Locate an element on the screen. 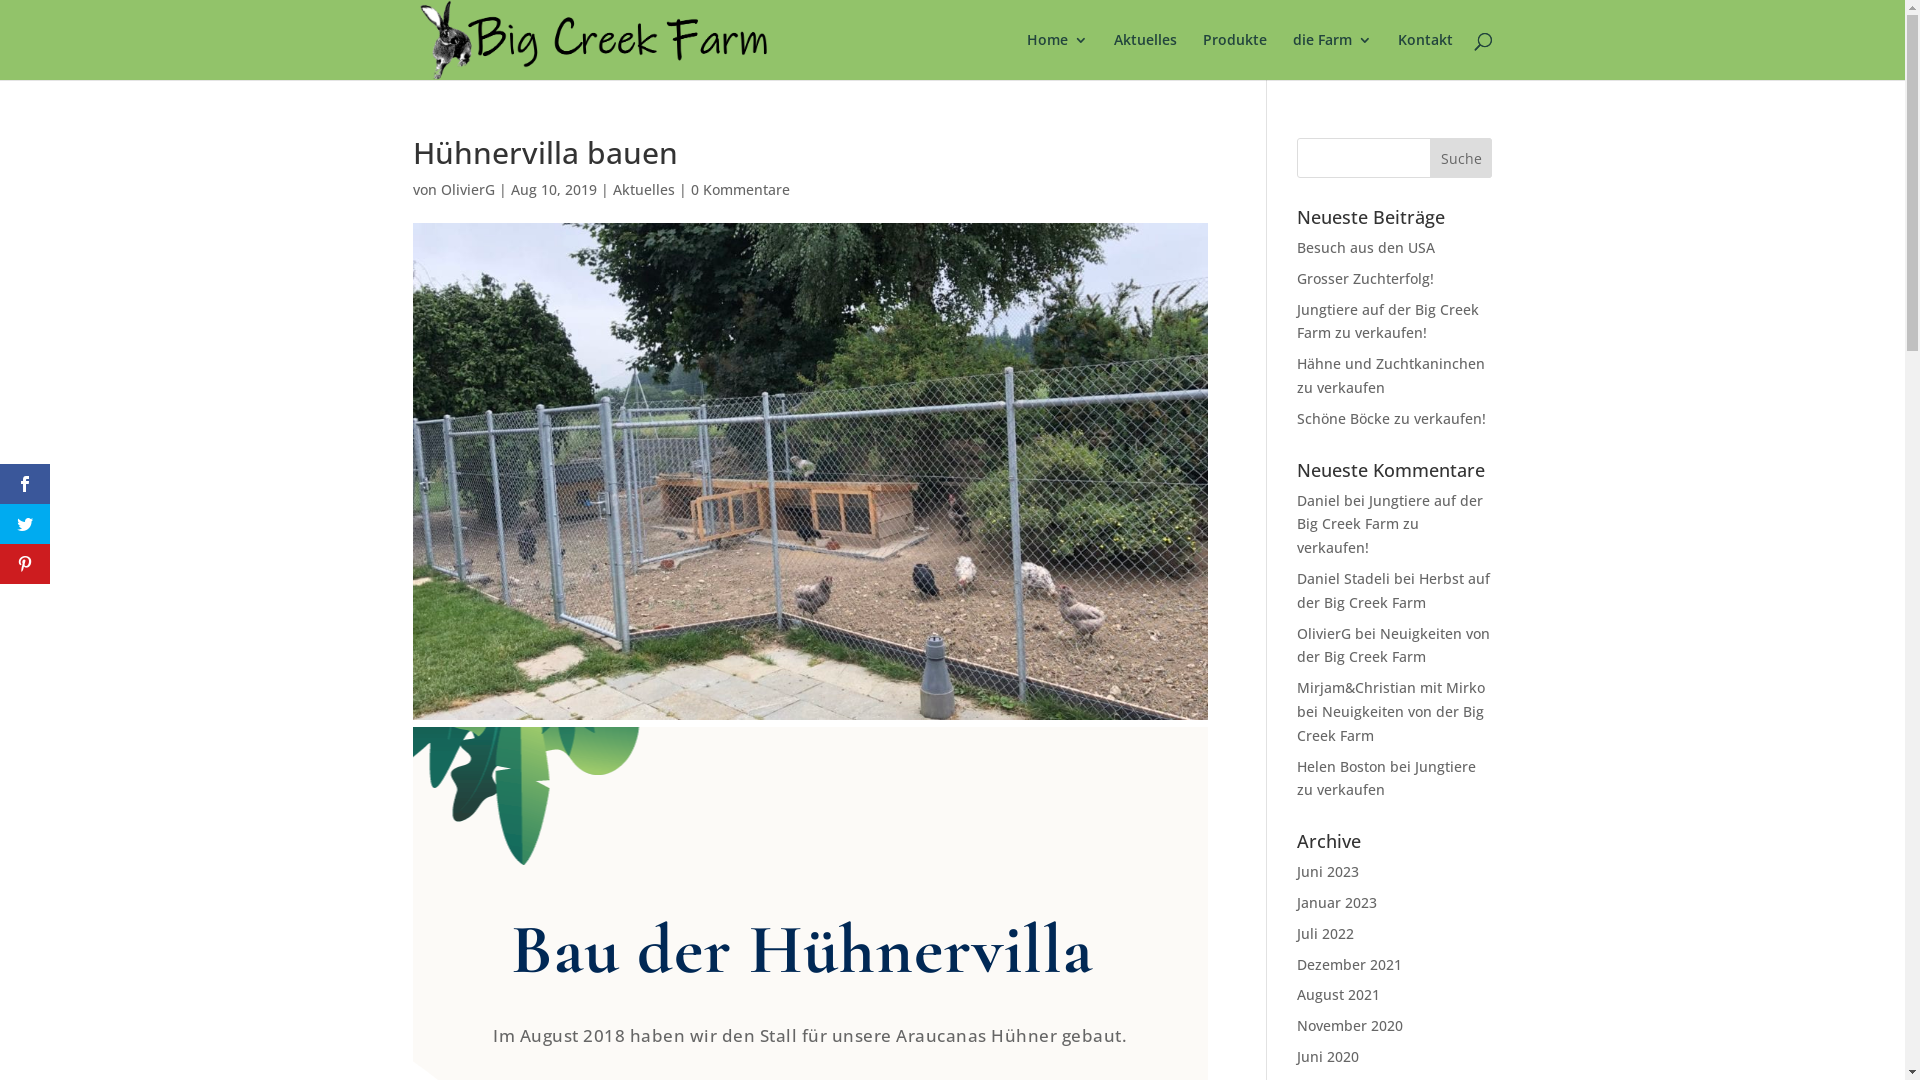  Neuigkeiten von der Big Creek Farm is located at coordinates (1394, 645).